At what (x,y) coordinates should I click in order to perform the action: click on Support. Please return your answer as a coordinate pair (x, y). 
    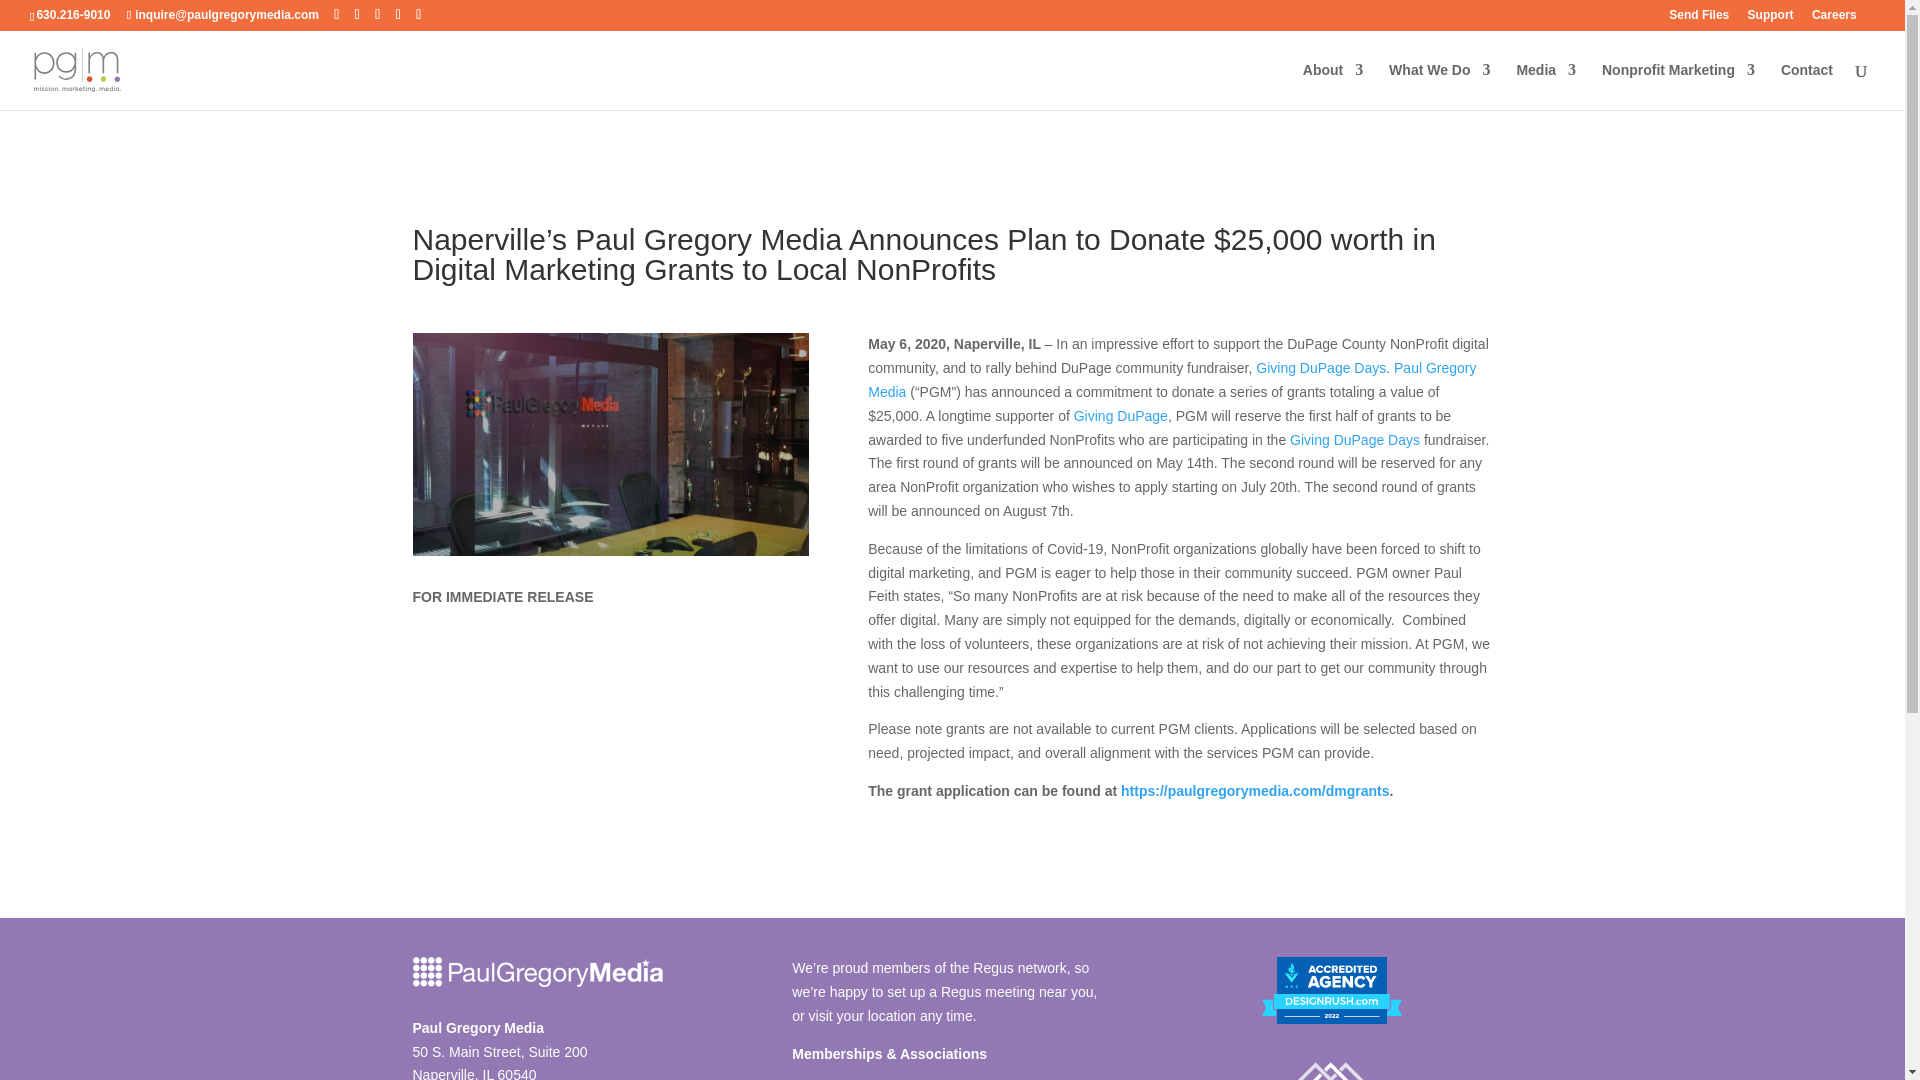
    Looking at the image, I should click on (1770, 19).